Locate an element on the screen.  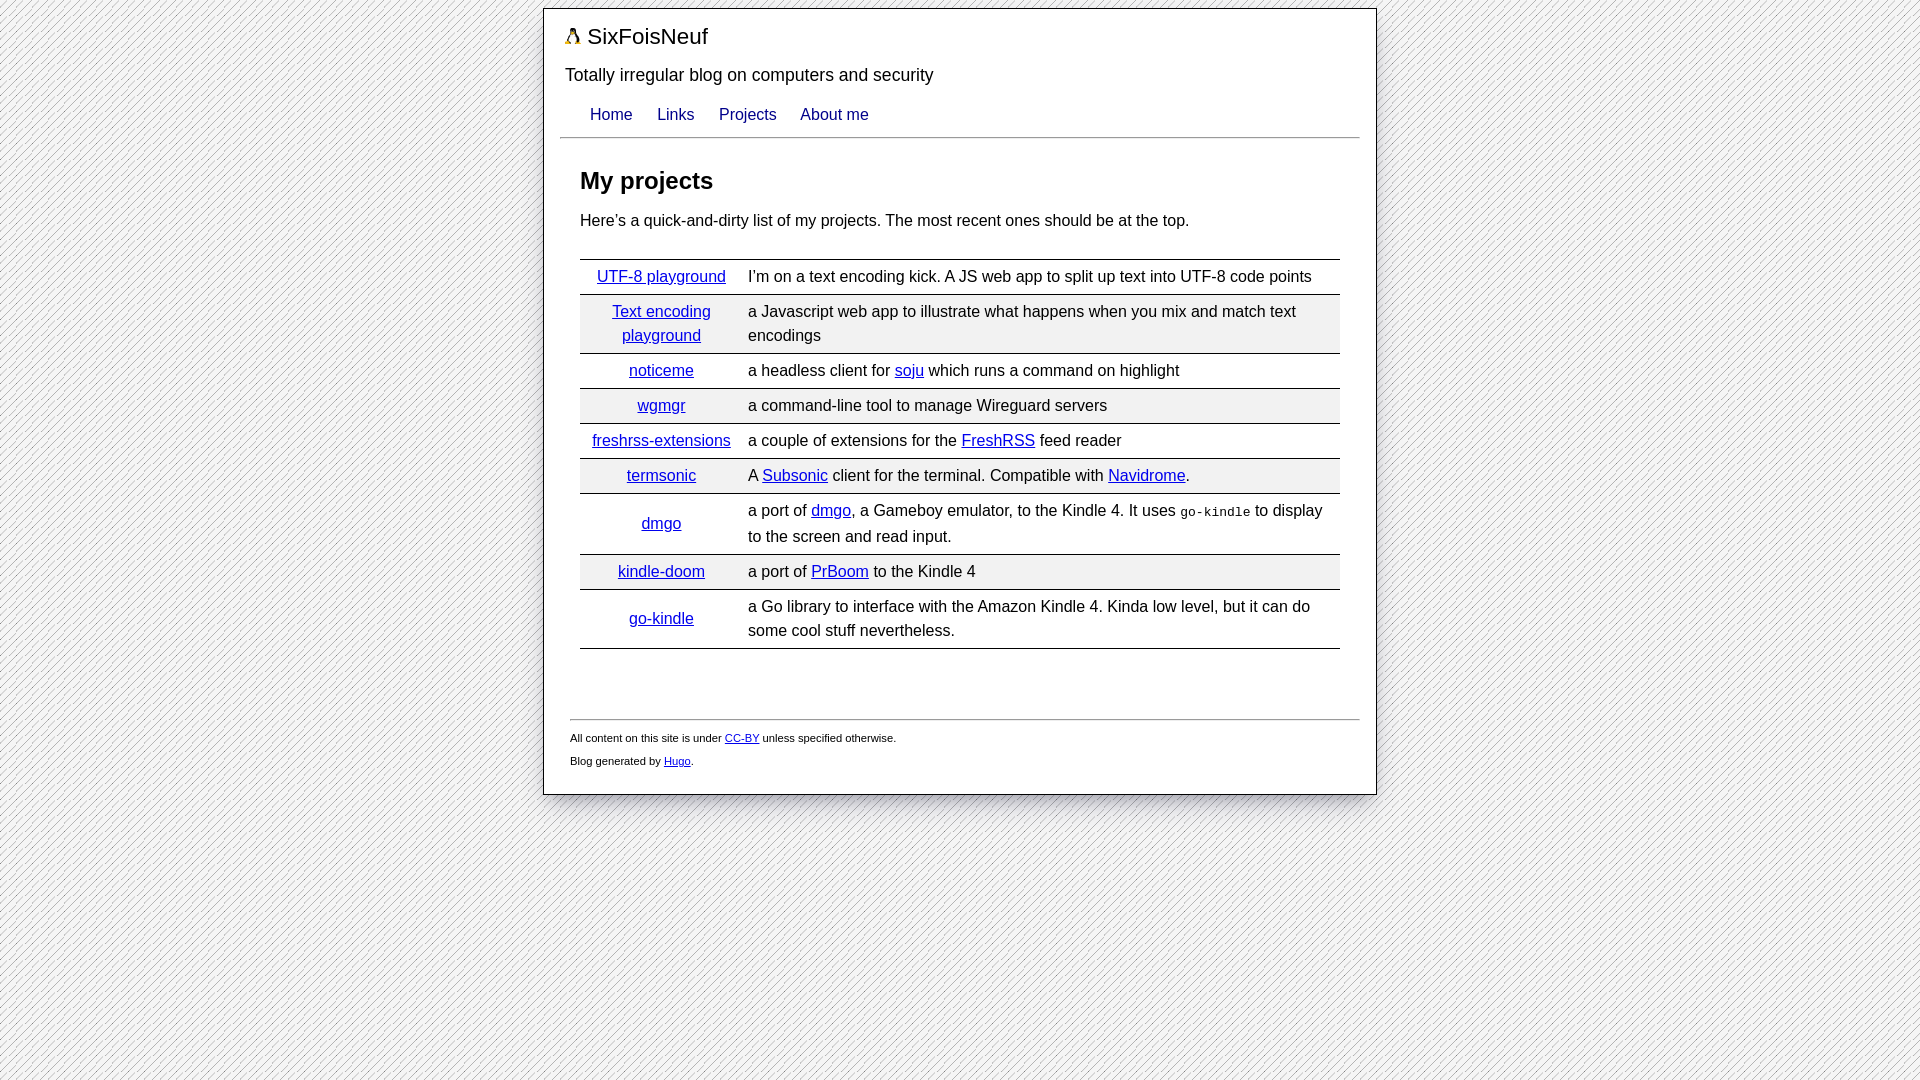
Projects is located at coordinates (748, 114).